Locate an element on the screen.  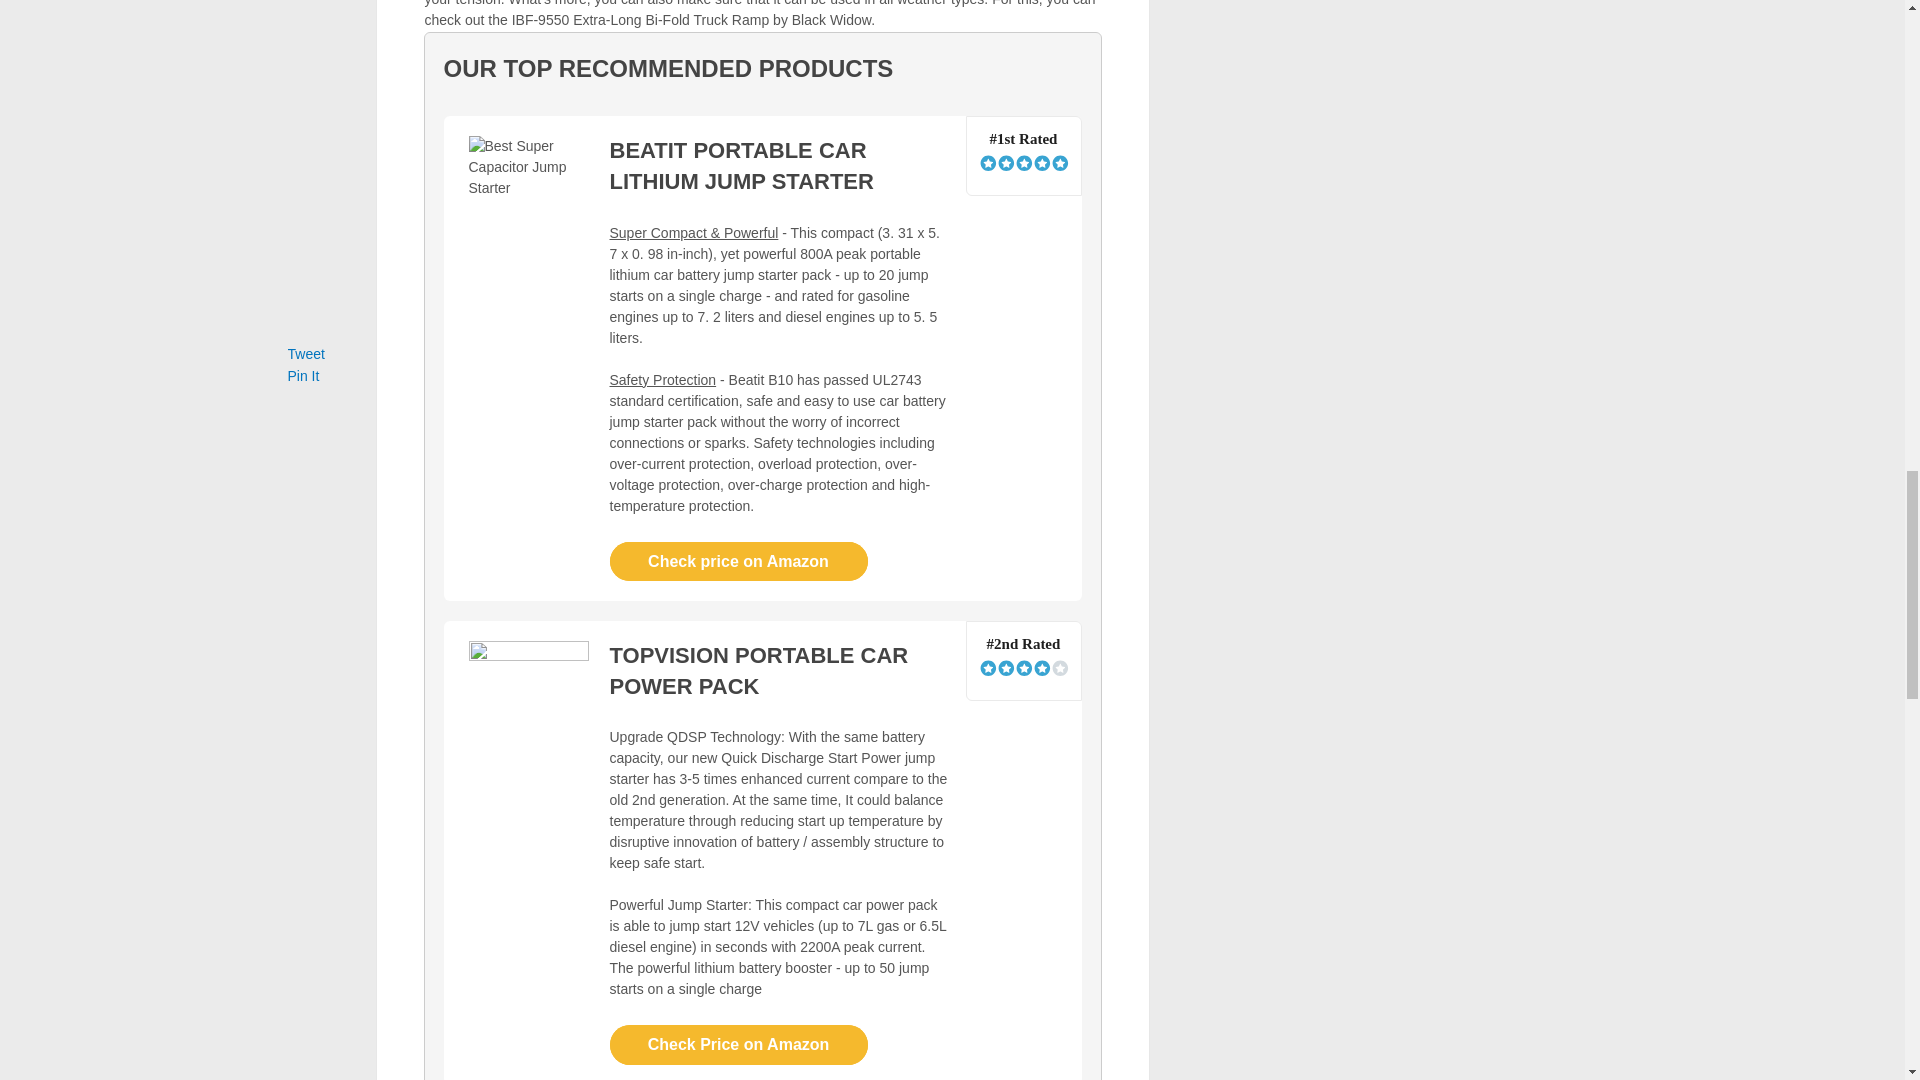
beatit is located at coordinates (528, 193).